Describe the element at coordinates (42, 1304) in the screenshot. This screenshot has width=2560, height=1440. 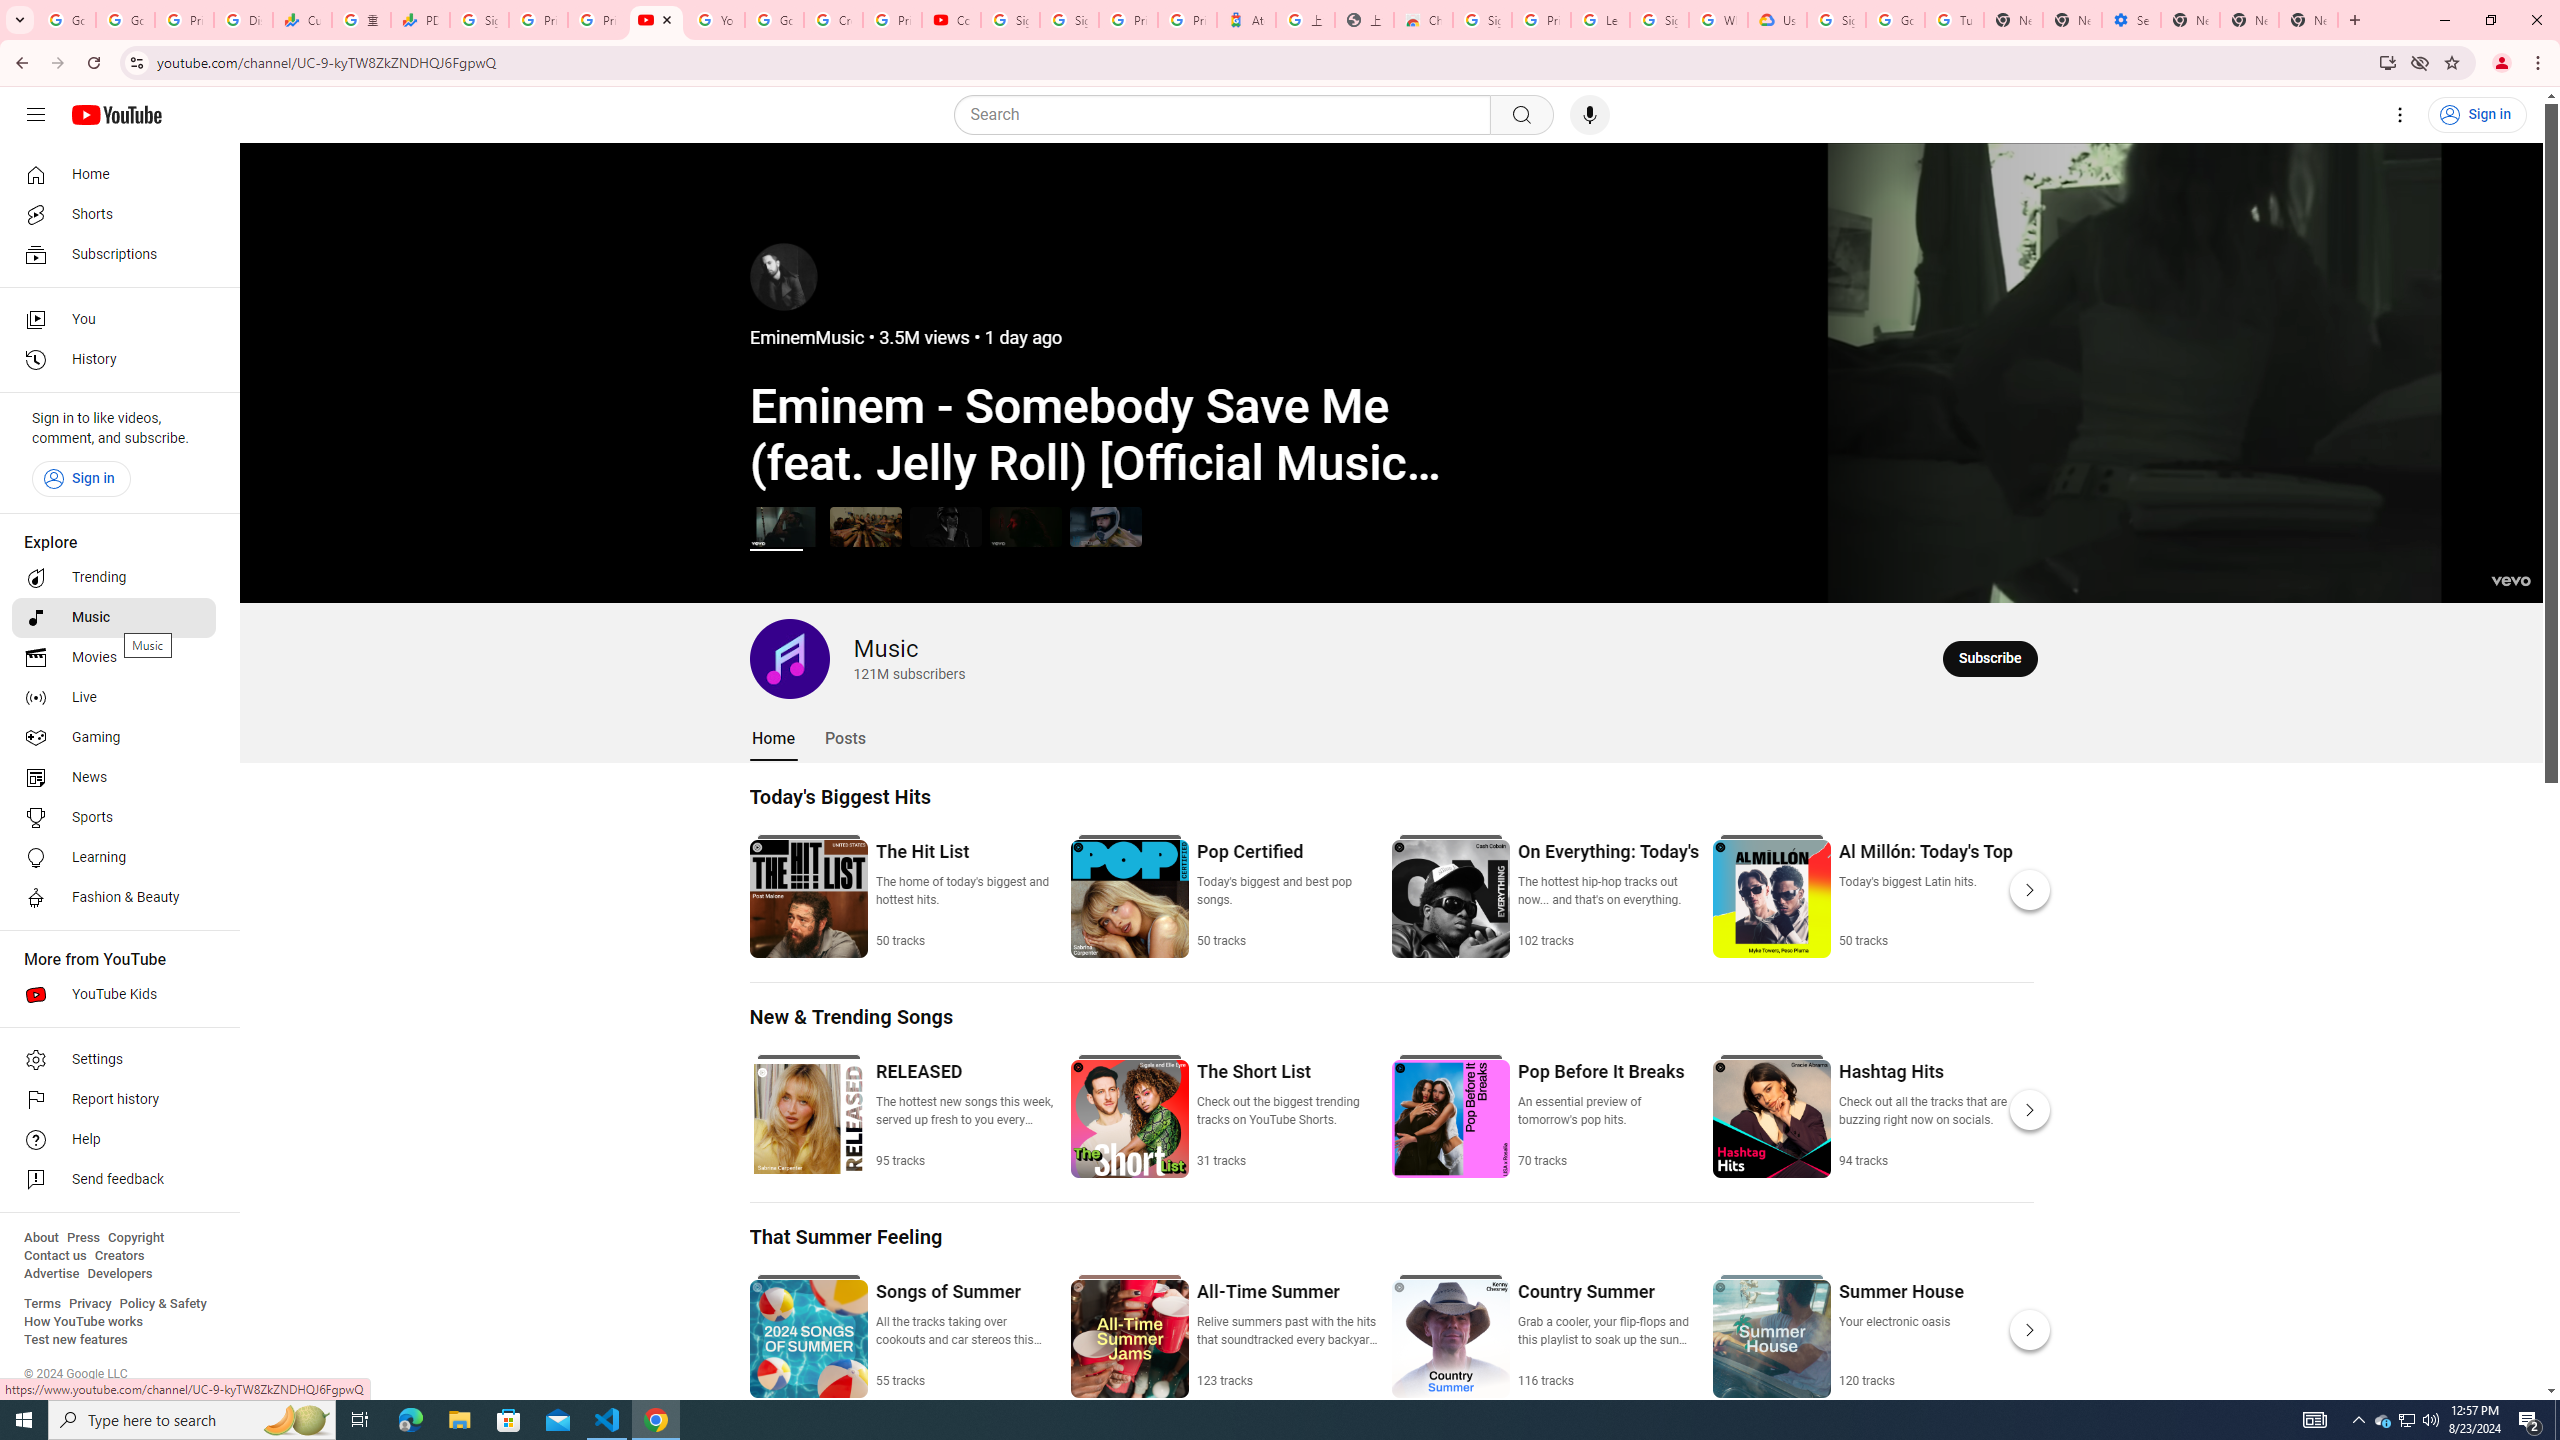
I see `Terms` at that location.